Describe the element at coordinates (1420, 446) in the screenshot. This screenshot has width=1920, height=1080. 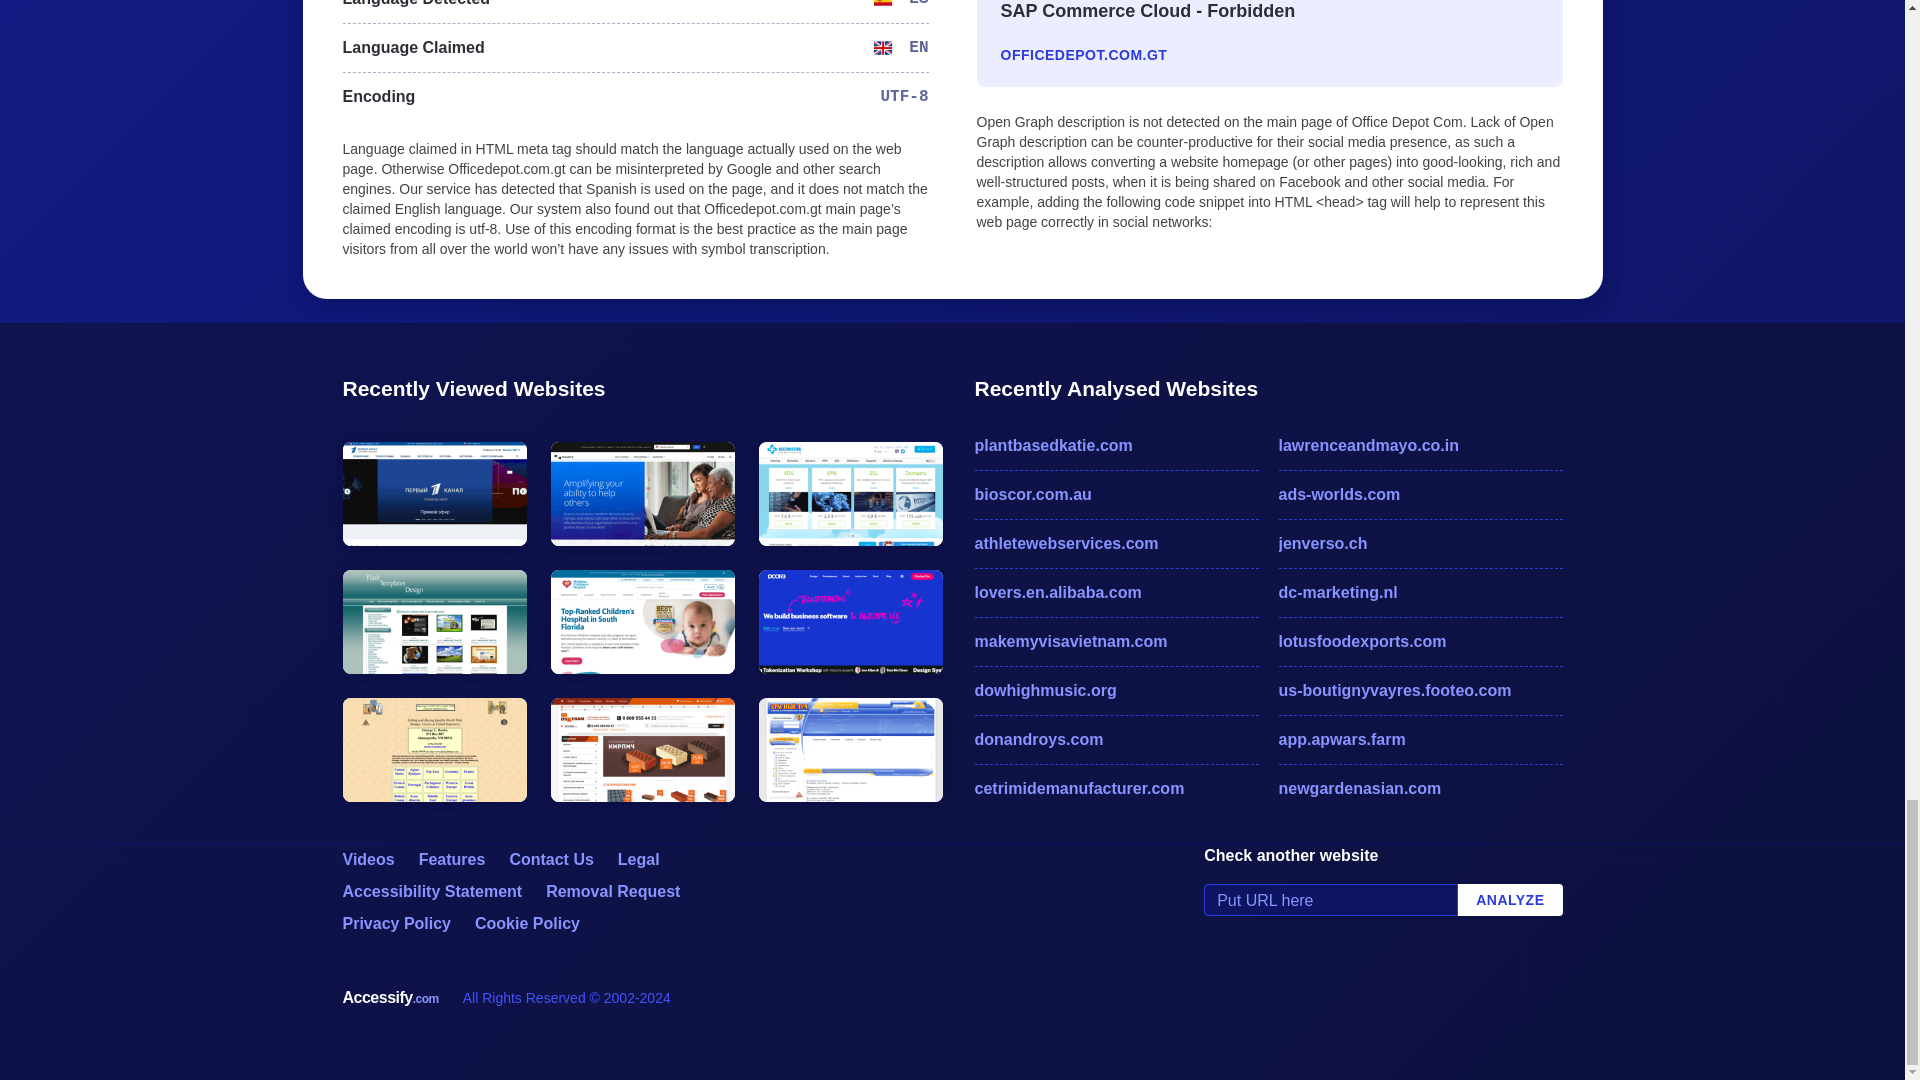
I see `lawrenceandmayo.co.in` at that location.